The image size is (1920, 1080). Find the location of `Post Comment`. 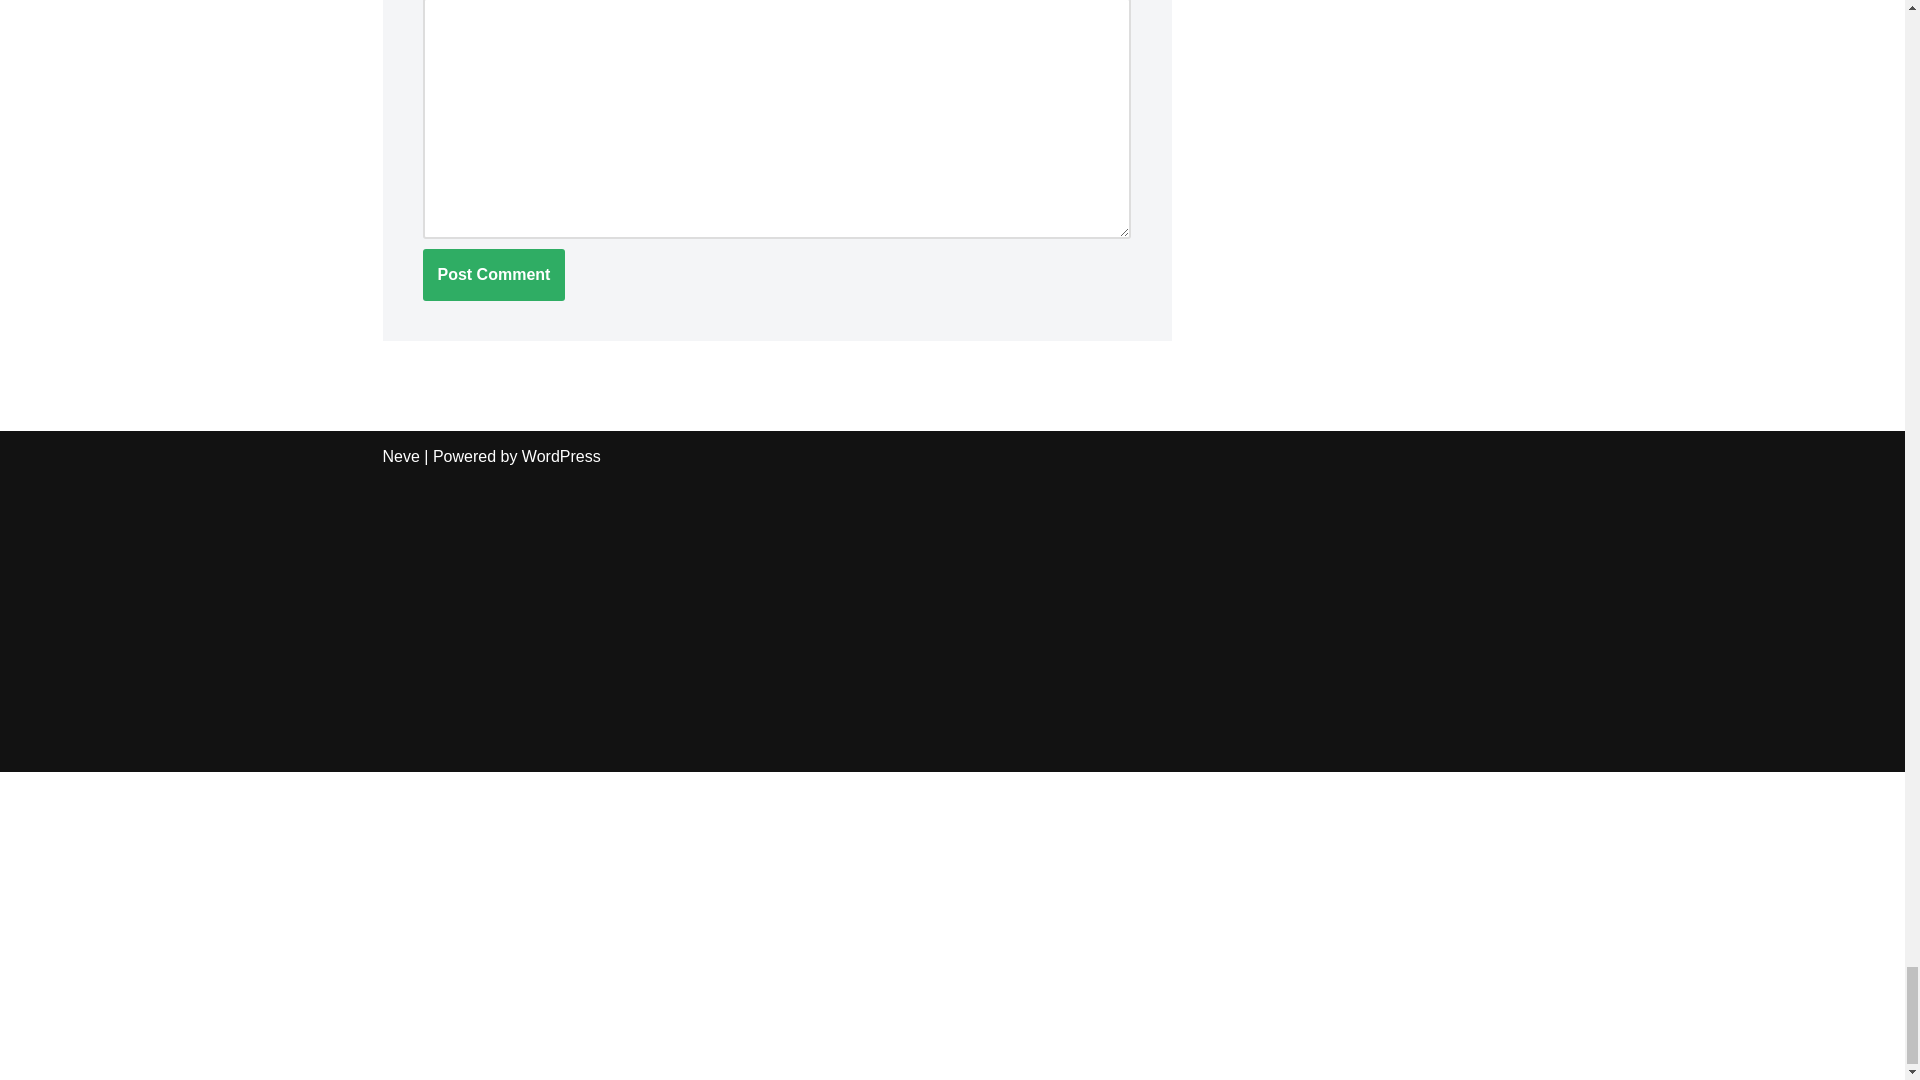

Post Comment is located at coordinates (493, 275).